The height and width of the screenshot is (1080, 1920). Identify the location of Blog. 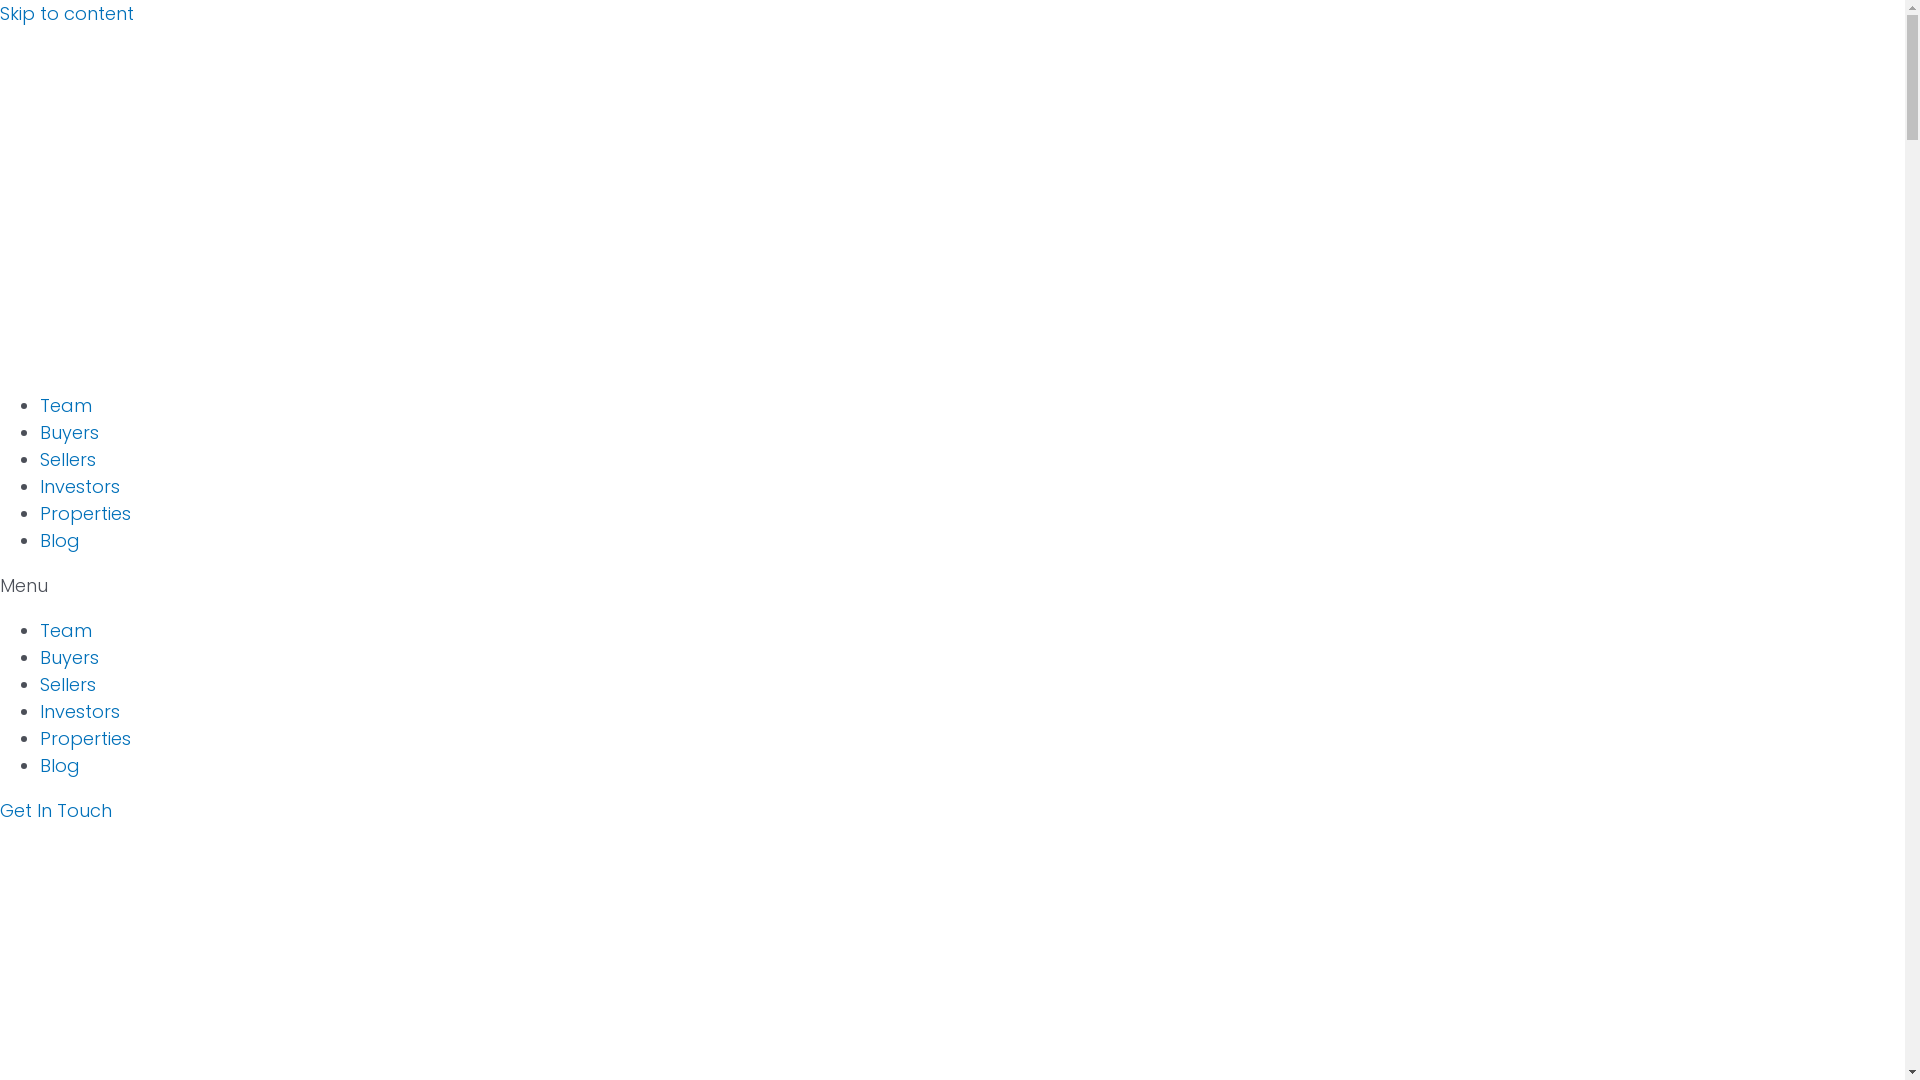
(60, 540).